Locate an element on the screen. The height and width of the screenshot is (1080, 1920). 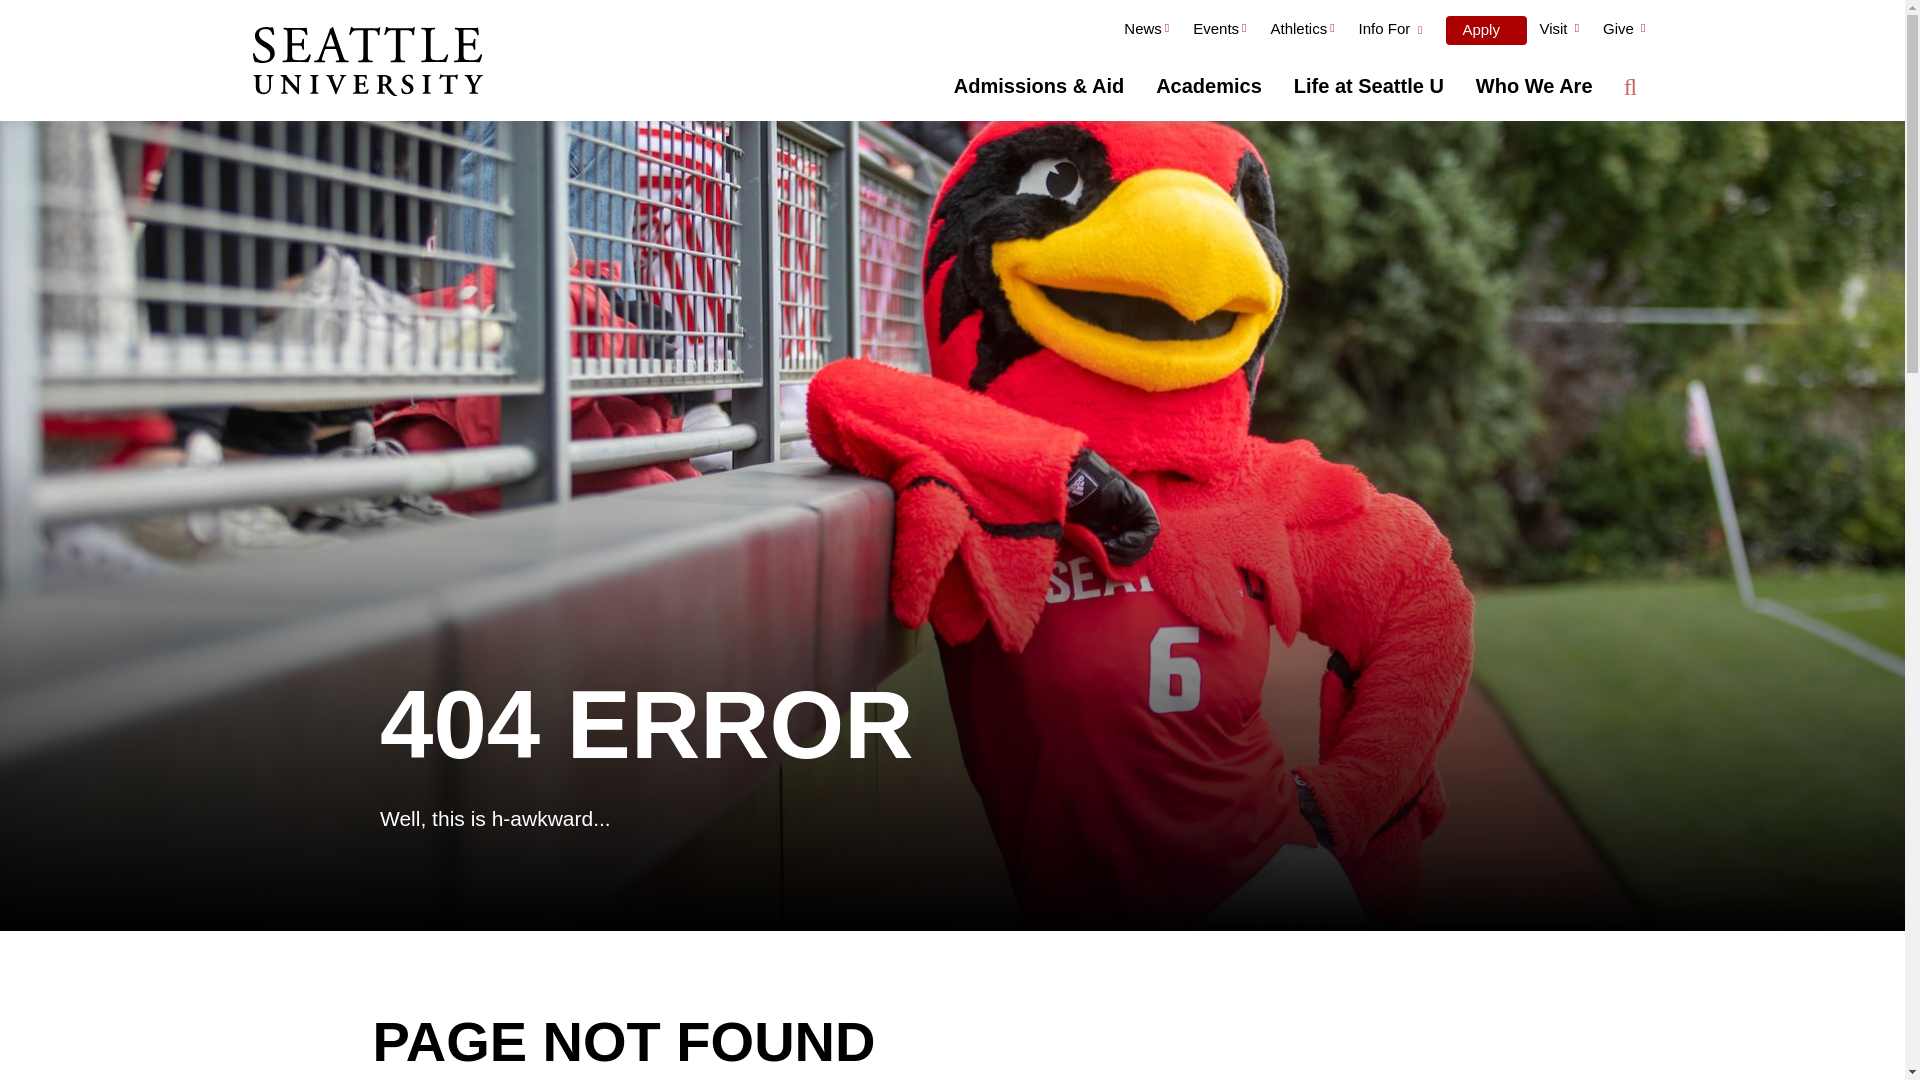
Events is located at coordinates (1218, 31).